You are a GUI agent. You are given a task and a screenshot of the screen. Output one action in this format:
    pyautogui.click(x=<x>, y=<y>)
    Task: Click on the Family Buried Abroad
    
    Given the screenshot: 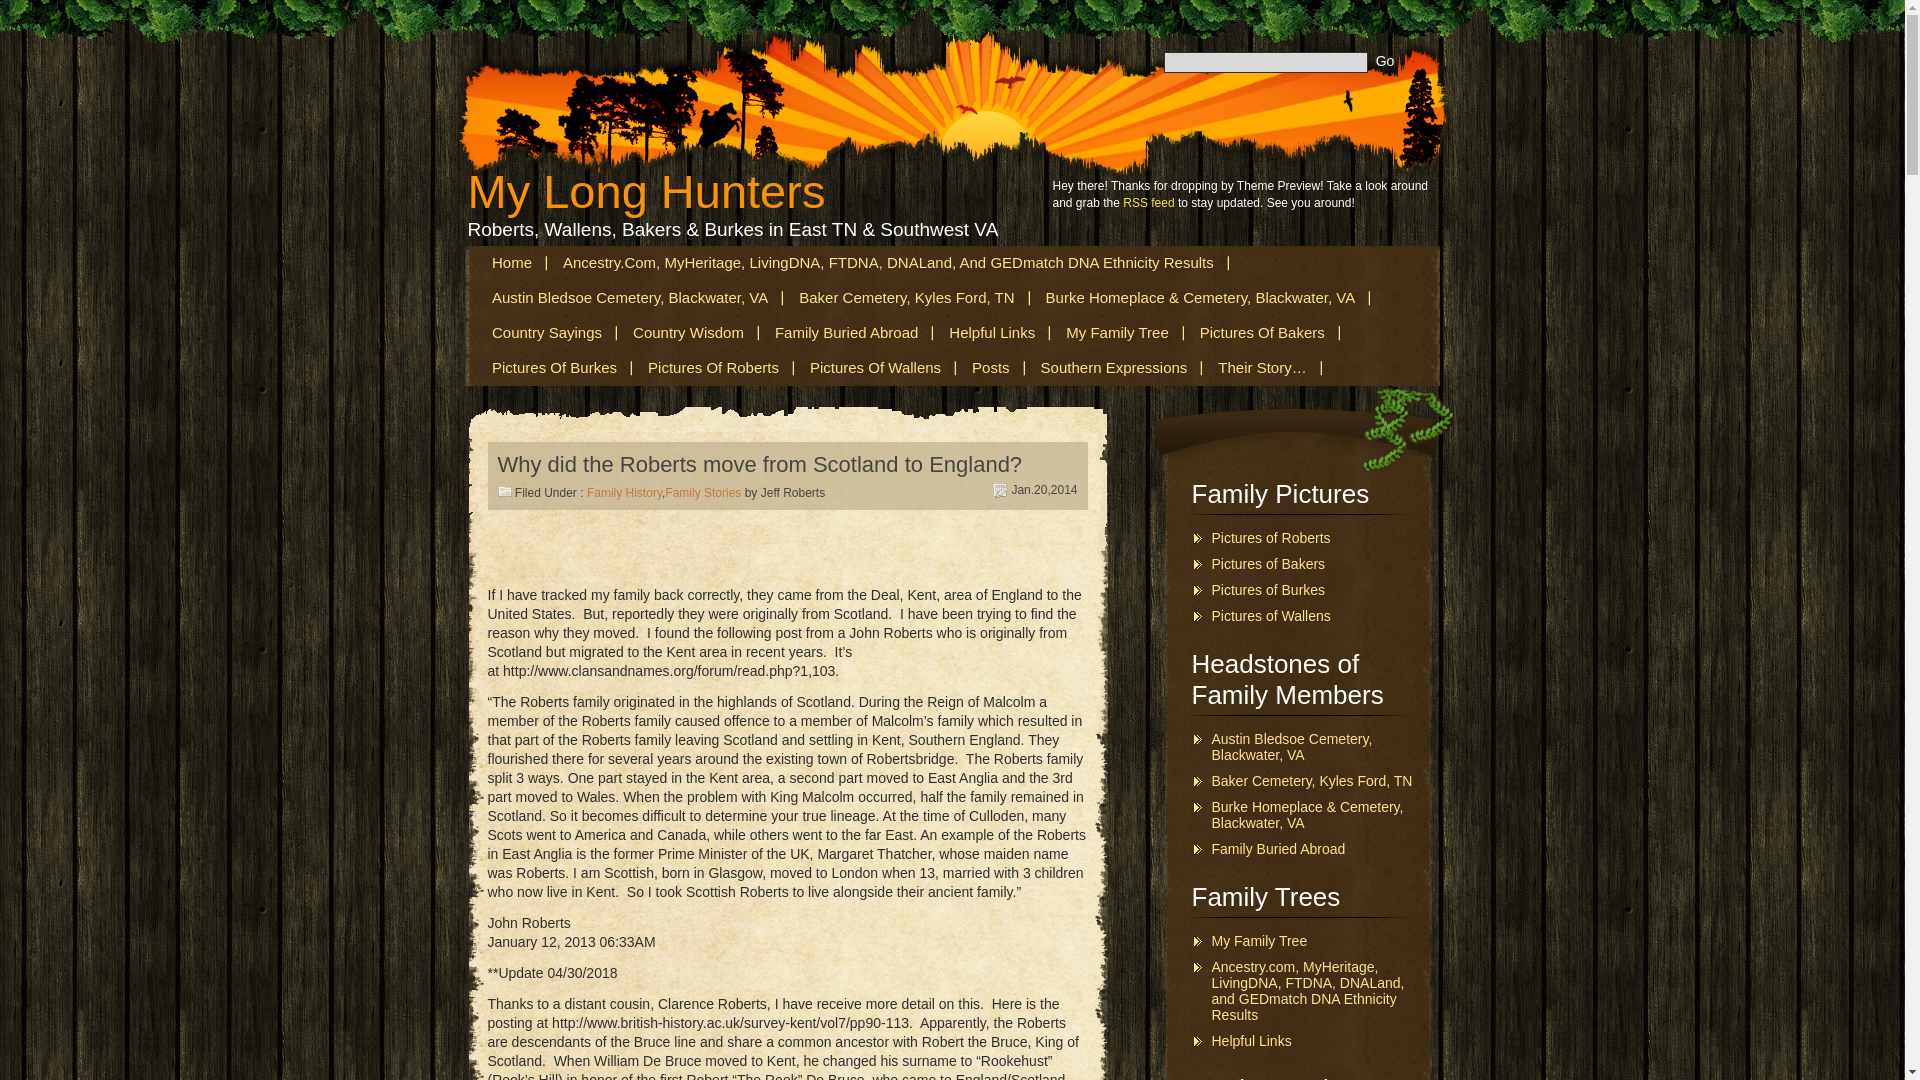 What is the action you would take?
    pyautogui.click(x=848, y=334)
    